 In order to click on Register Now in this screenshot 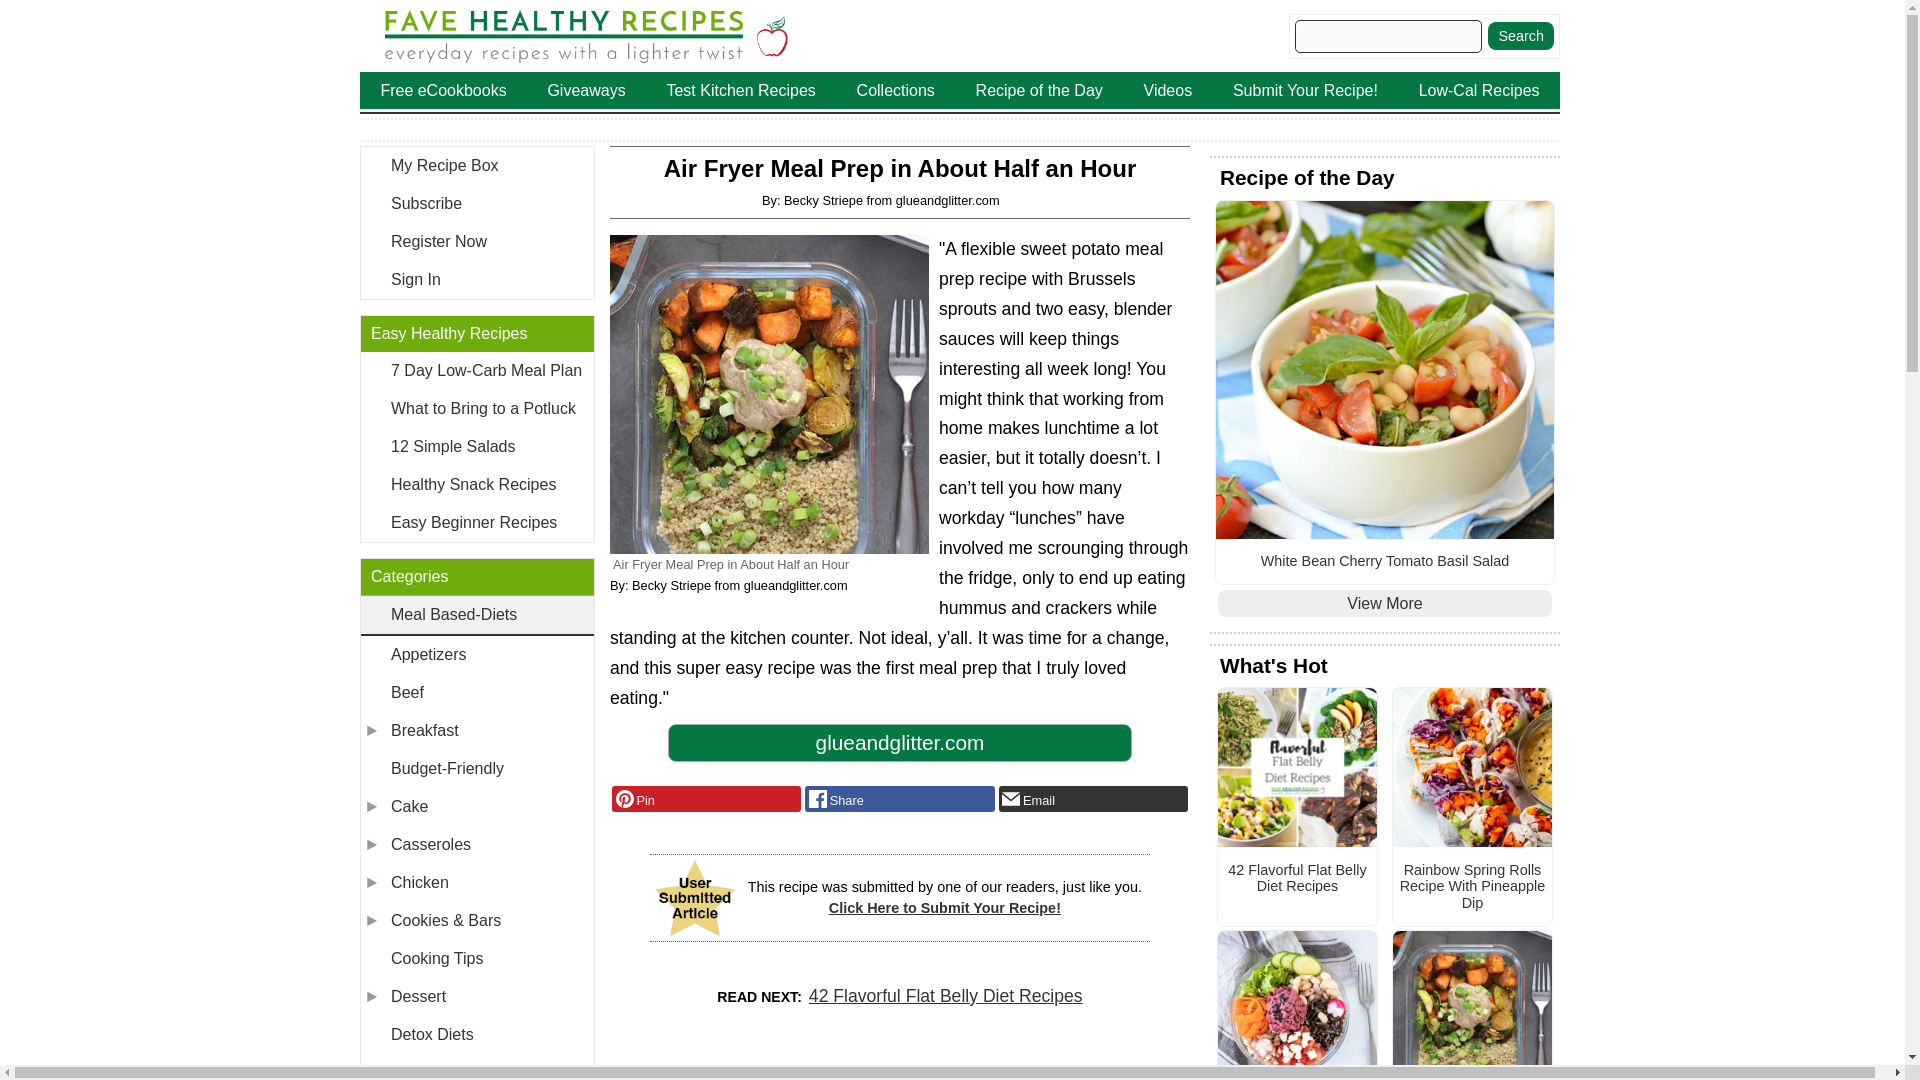, I will do `click(476, 242)`.